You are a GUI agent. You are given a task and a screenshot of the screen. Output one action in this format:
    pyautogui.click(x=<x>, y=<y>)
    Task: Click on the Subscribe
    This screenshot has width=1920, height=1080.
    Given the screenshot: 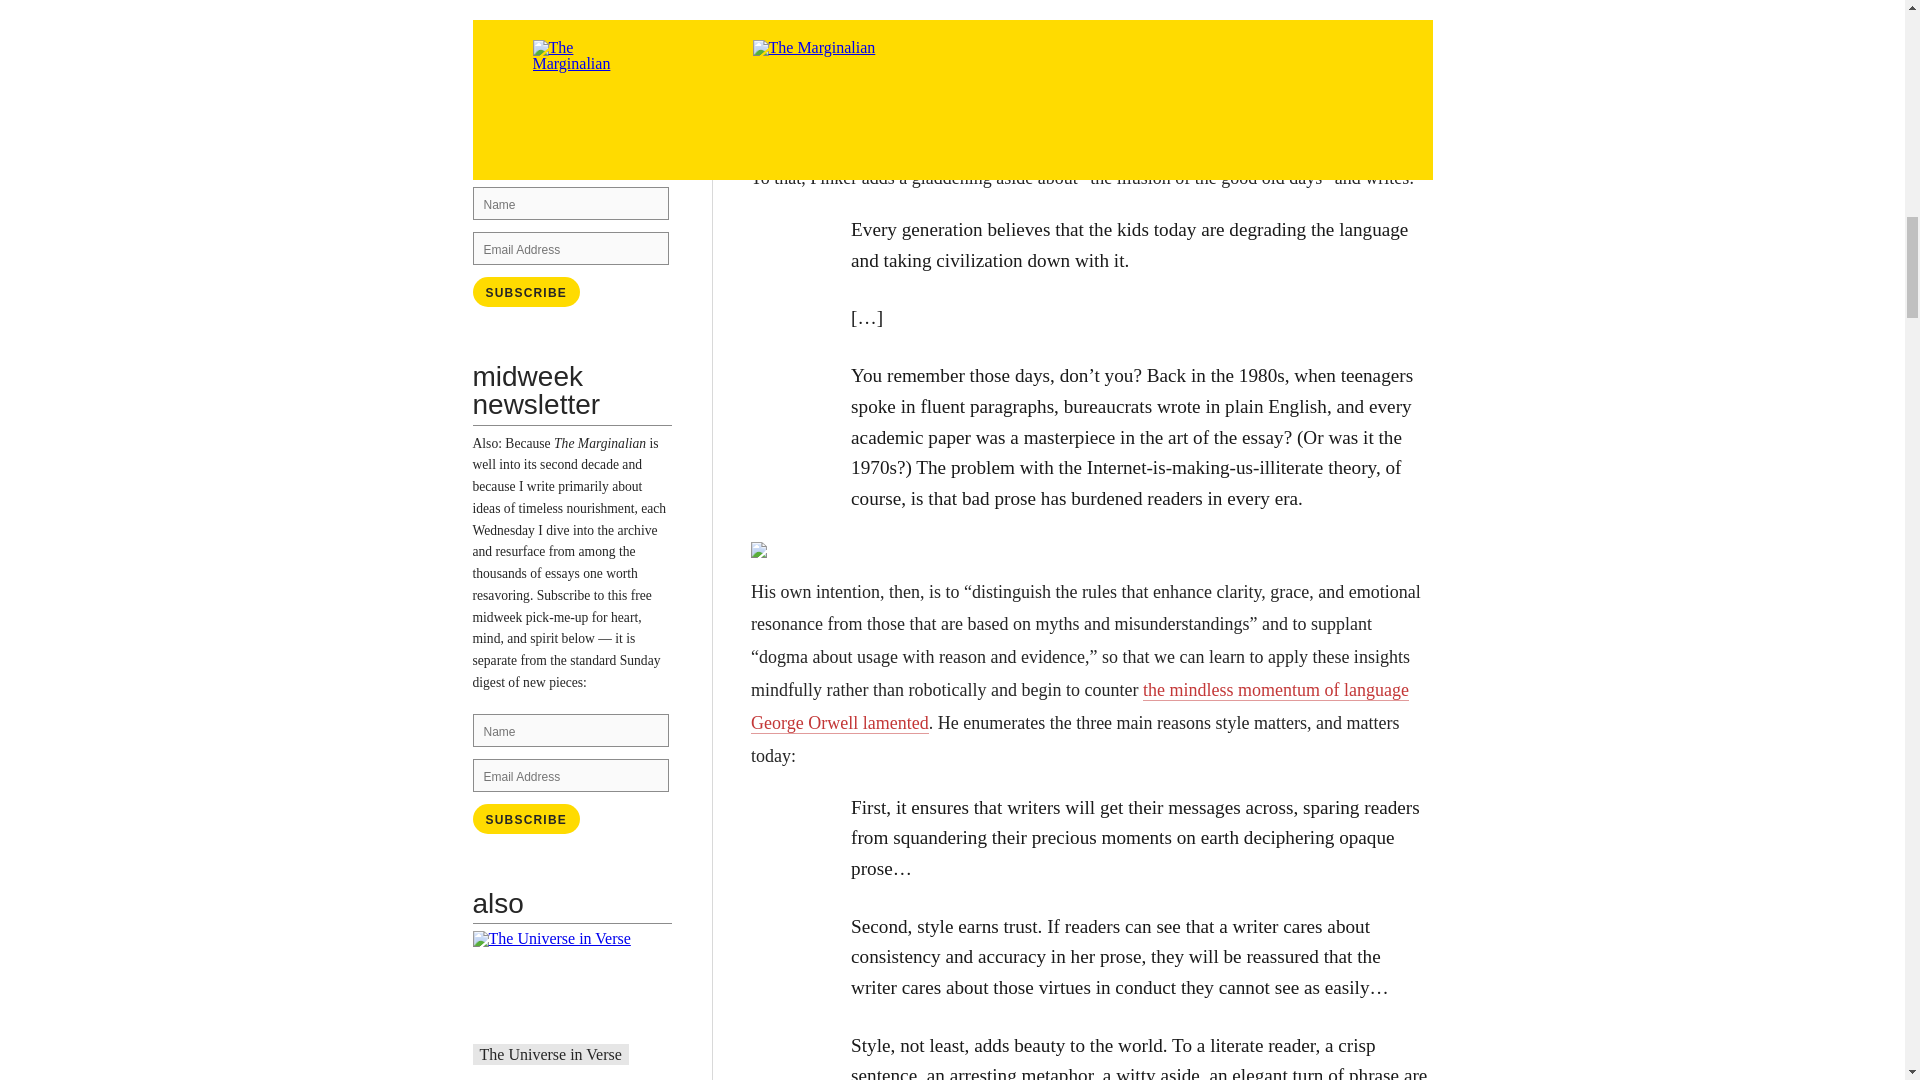 What is the action you would take?
    pyautogui.click(x=526, y=291)
    